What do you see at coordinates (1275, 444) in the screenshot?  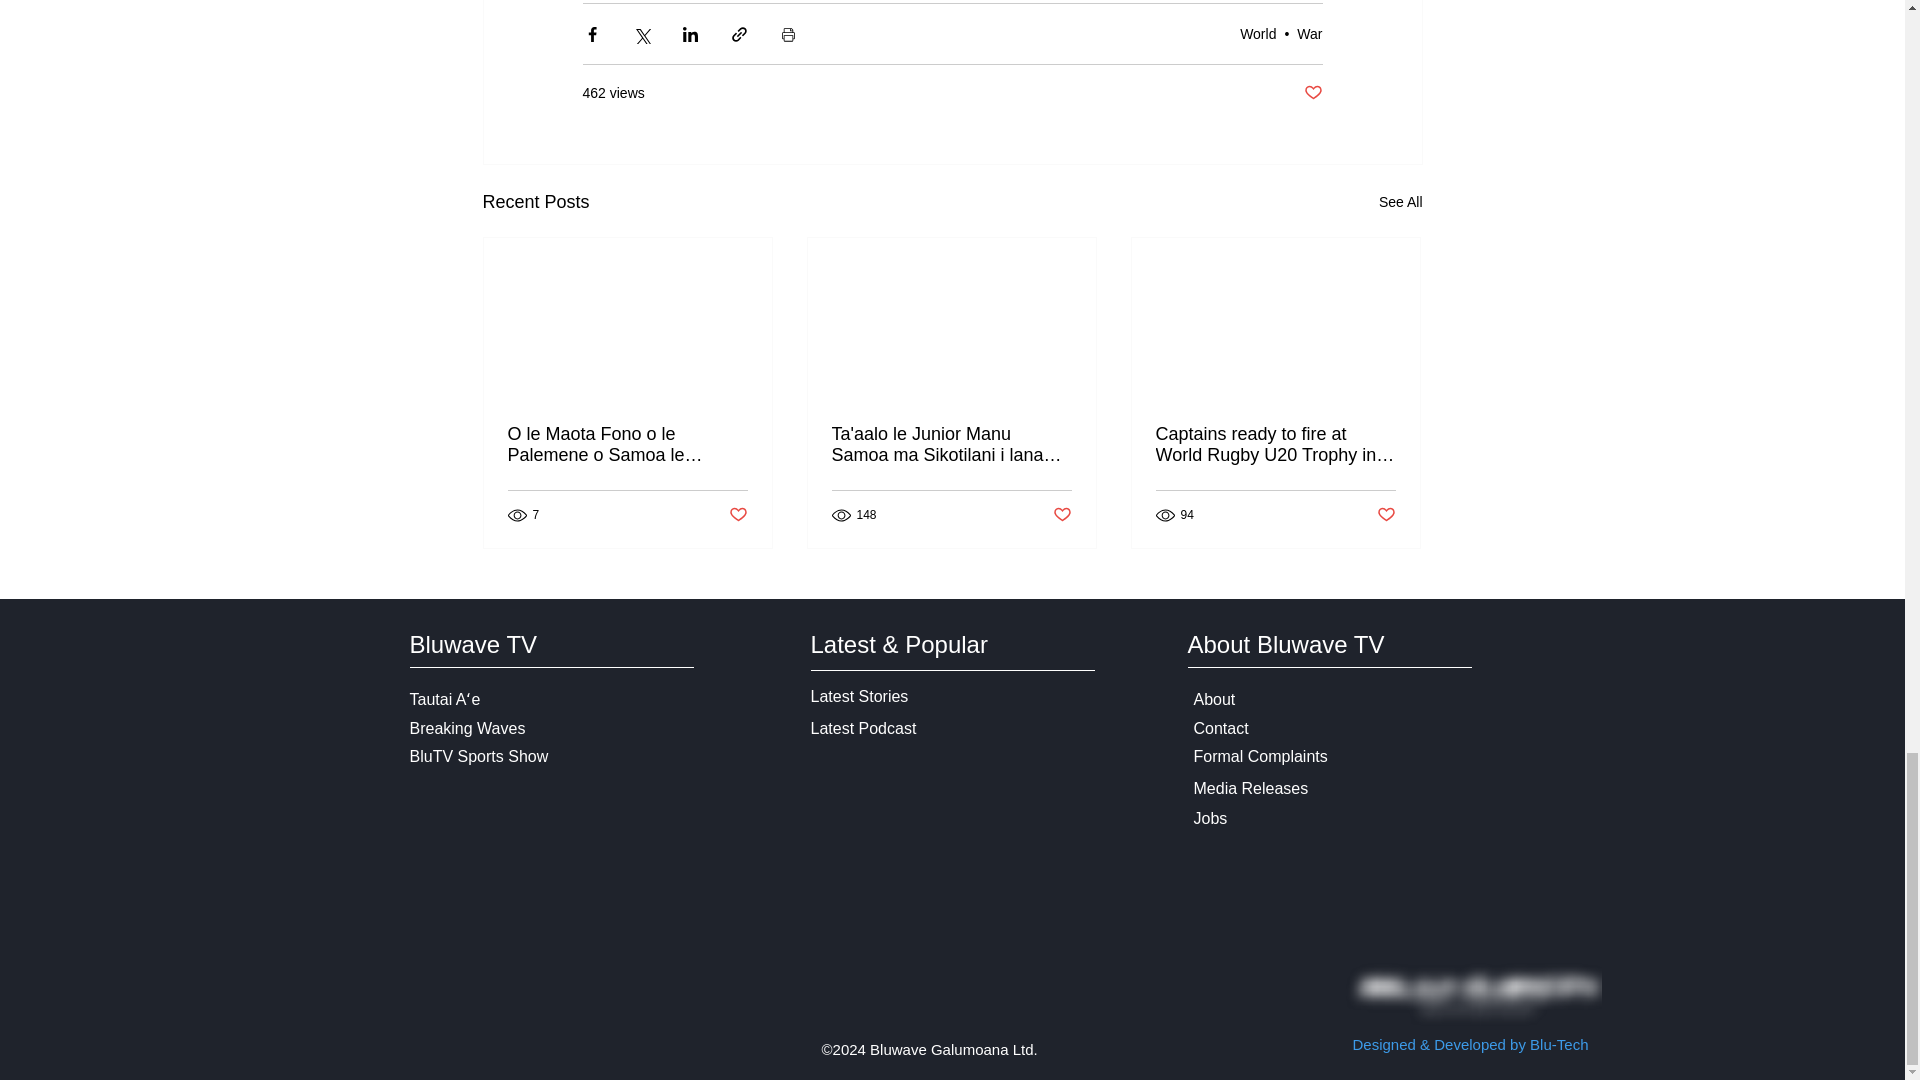 I see `Captains ready to fire at World Rugby U20 Trophy in Scotland` at bounding box center [1275, 444].